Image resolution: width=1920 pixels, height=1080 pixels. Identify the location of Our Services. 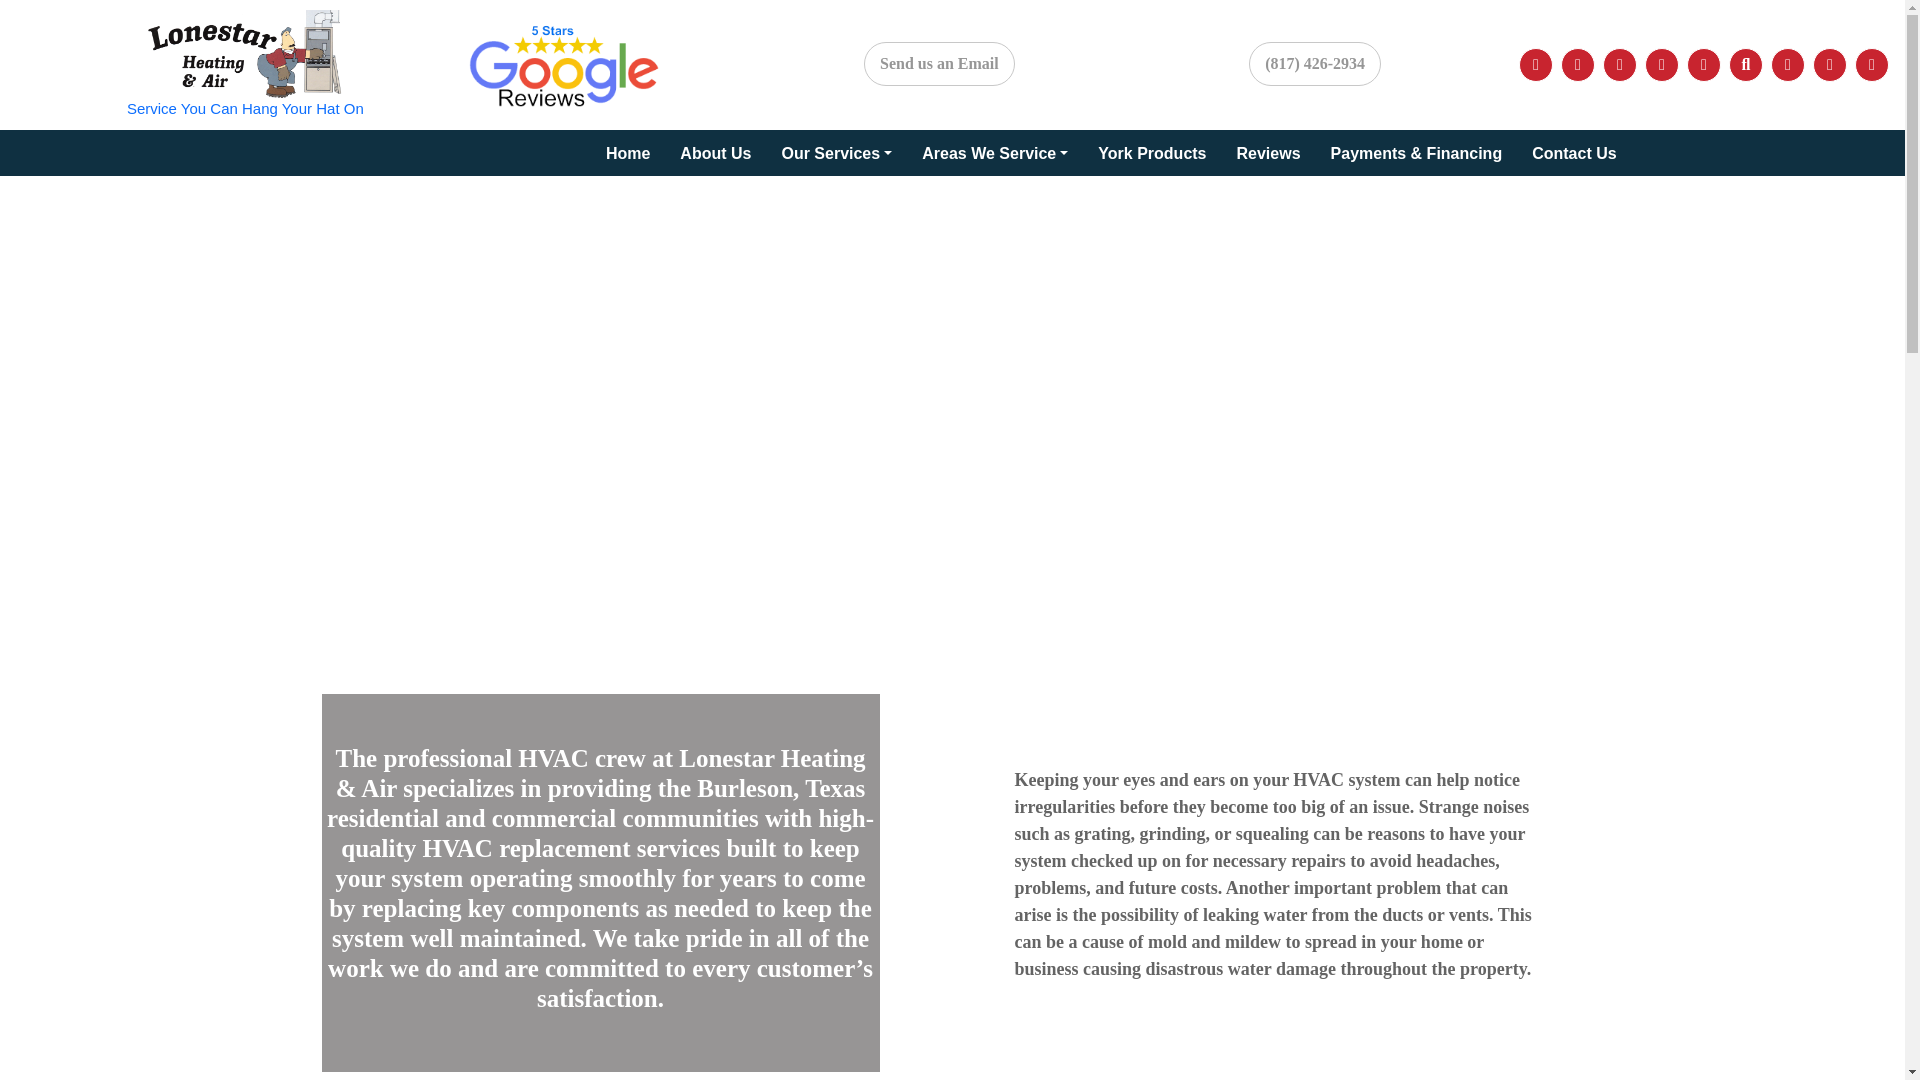
(836, 154).